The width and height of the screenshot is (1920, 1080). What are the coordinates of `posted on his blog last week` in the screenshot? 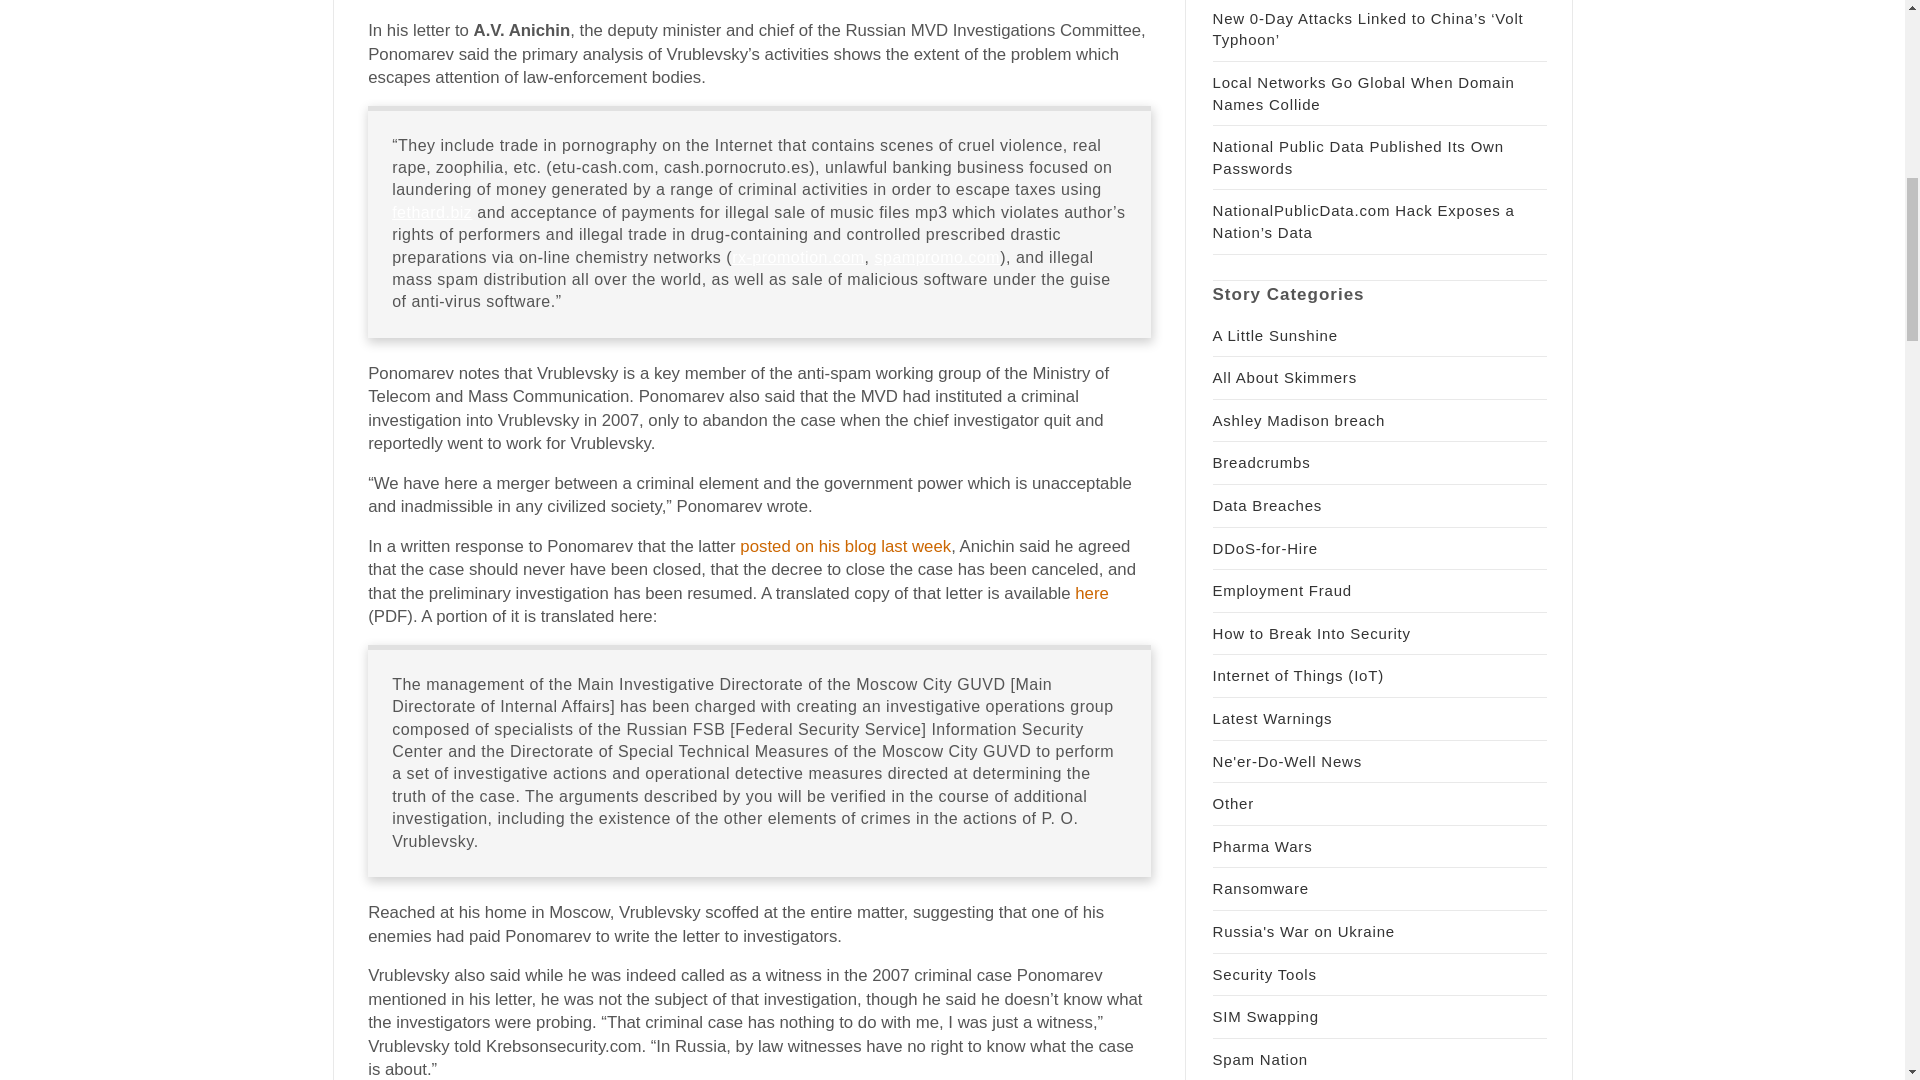 It's located at (844, 546).